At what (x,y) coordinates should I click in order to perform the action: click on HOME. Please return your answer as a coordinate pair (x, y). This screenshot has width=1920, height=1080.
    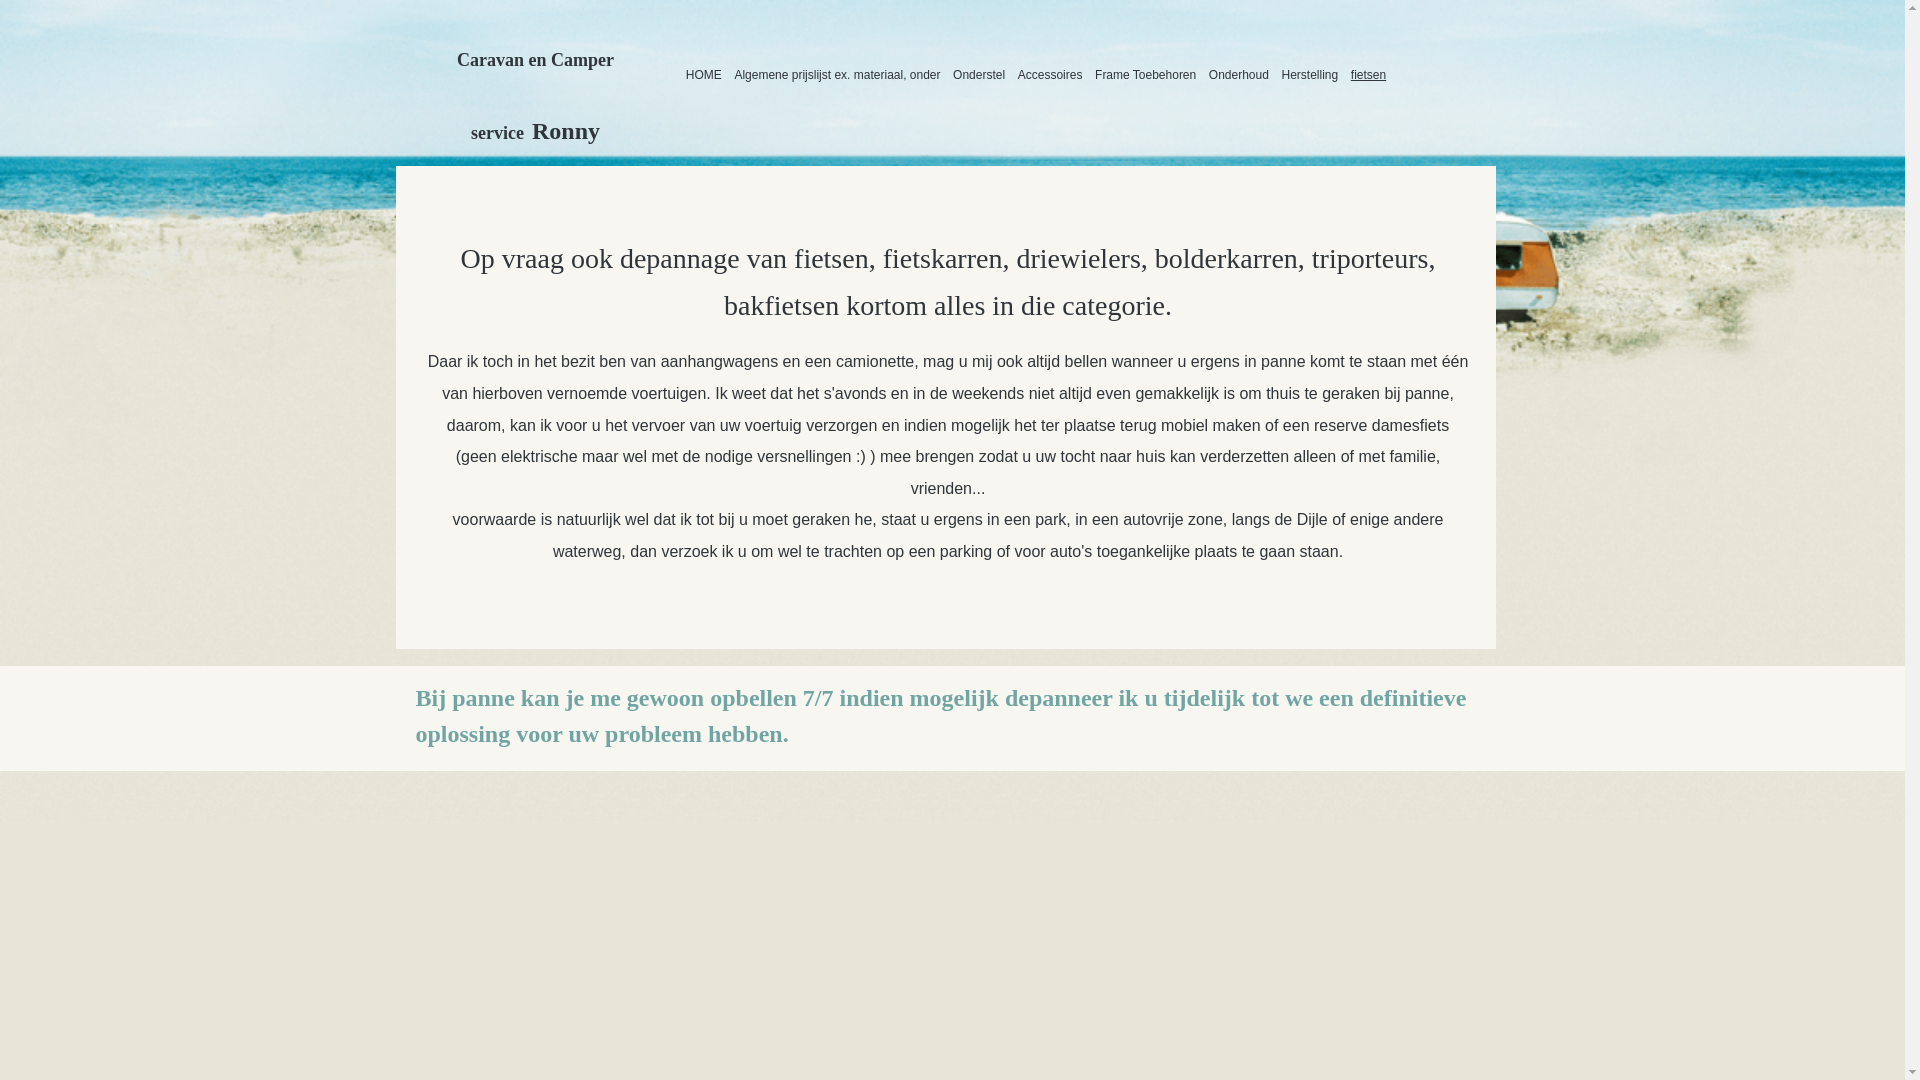
    Looking at the image, I should click on (704, 75).